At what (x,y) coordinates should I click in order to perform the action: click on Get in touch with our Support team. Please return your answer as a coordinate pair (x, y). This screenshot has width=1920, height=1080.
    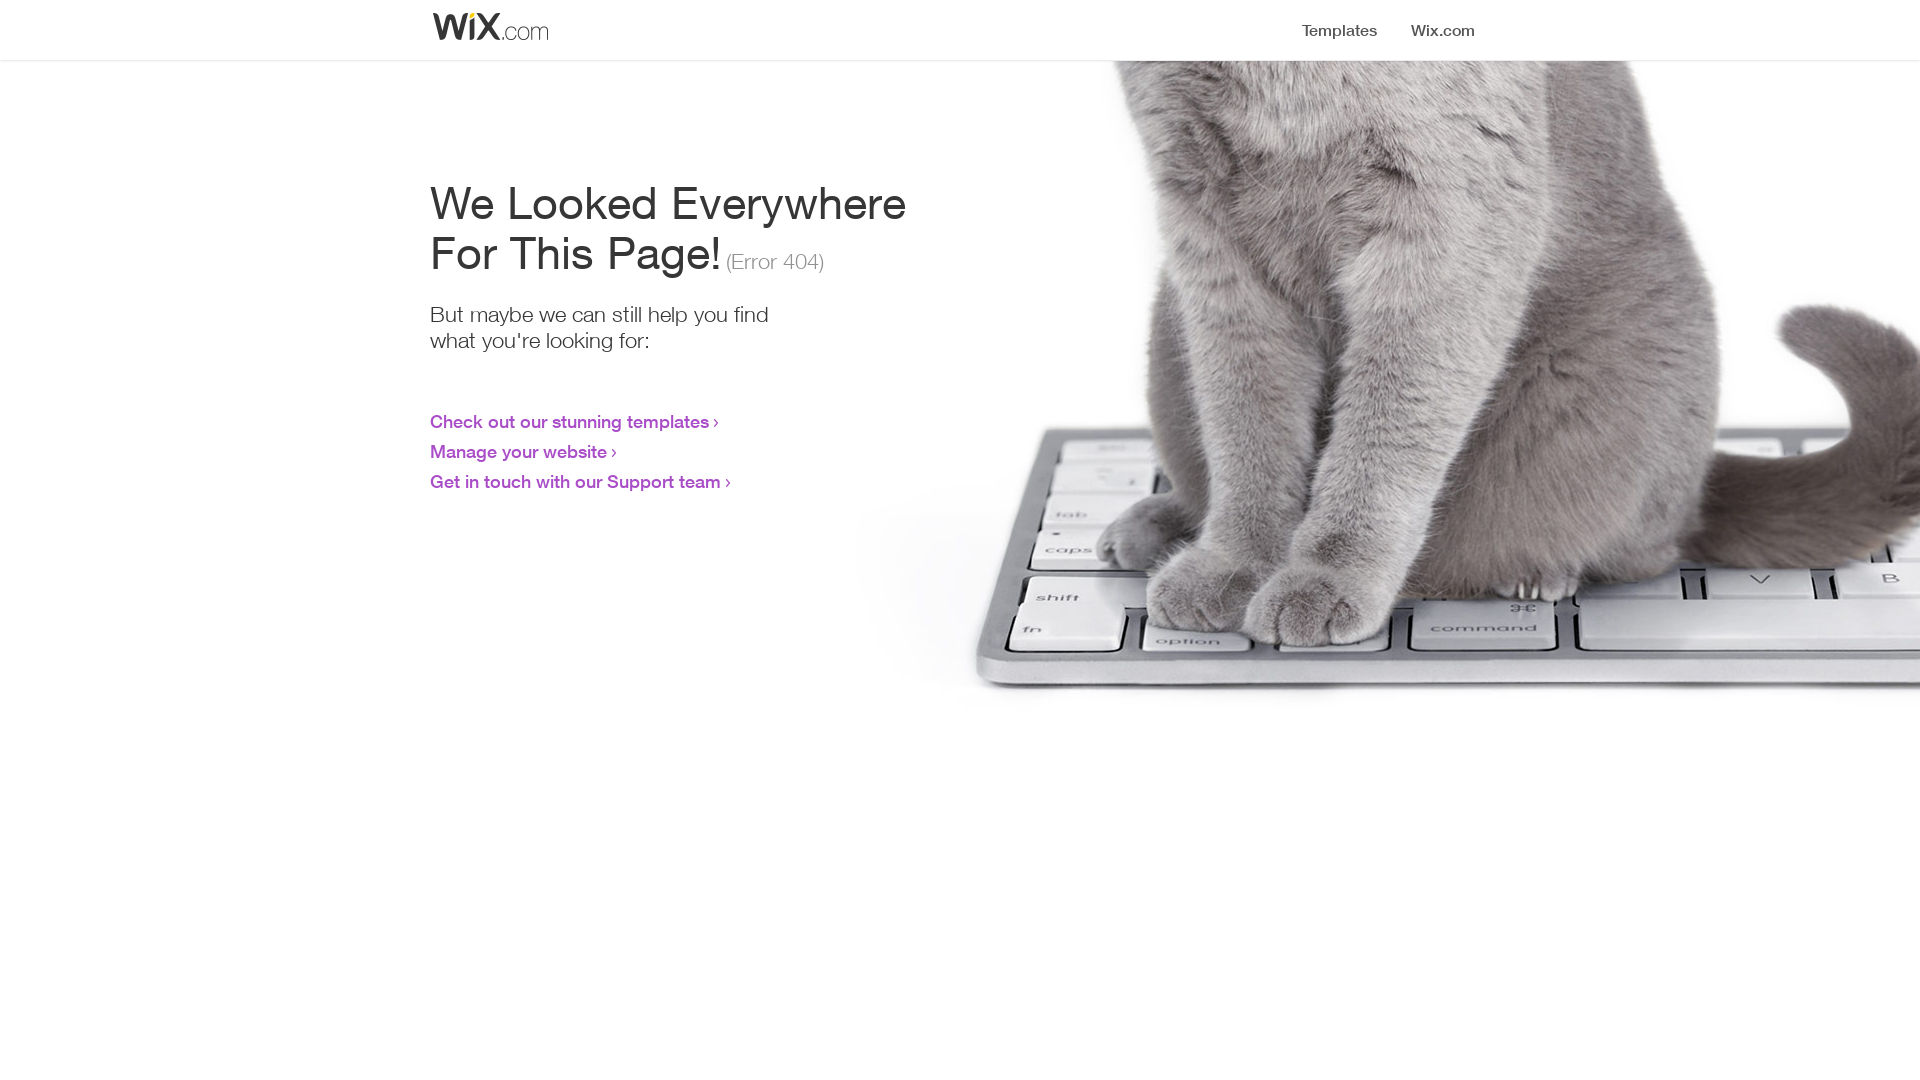
    Looking at the image, I should click on (576, 481).